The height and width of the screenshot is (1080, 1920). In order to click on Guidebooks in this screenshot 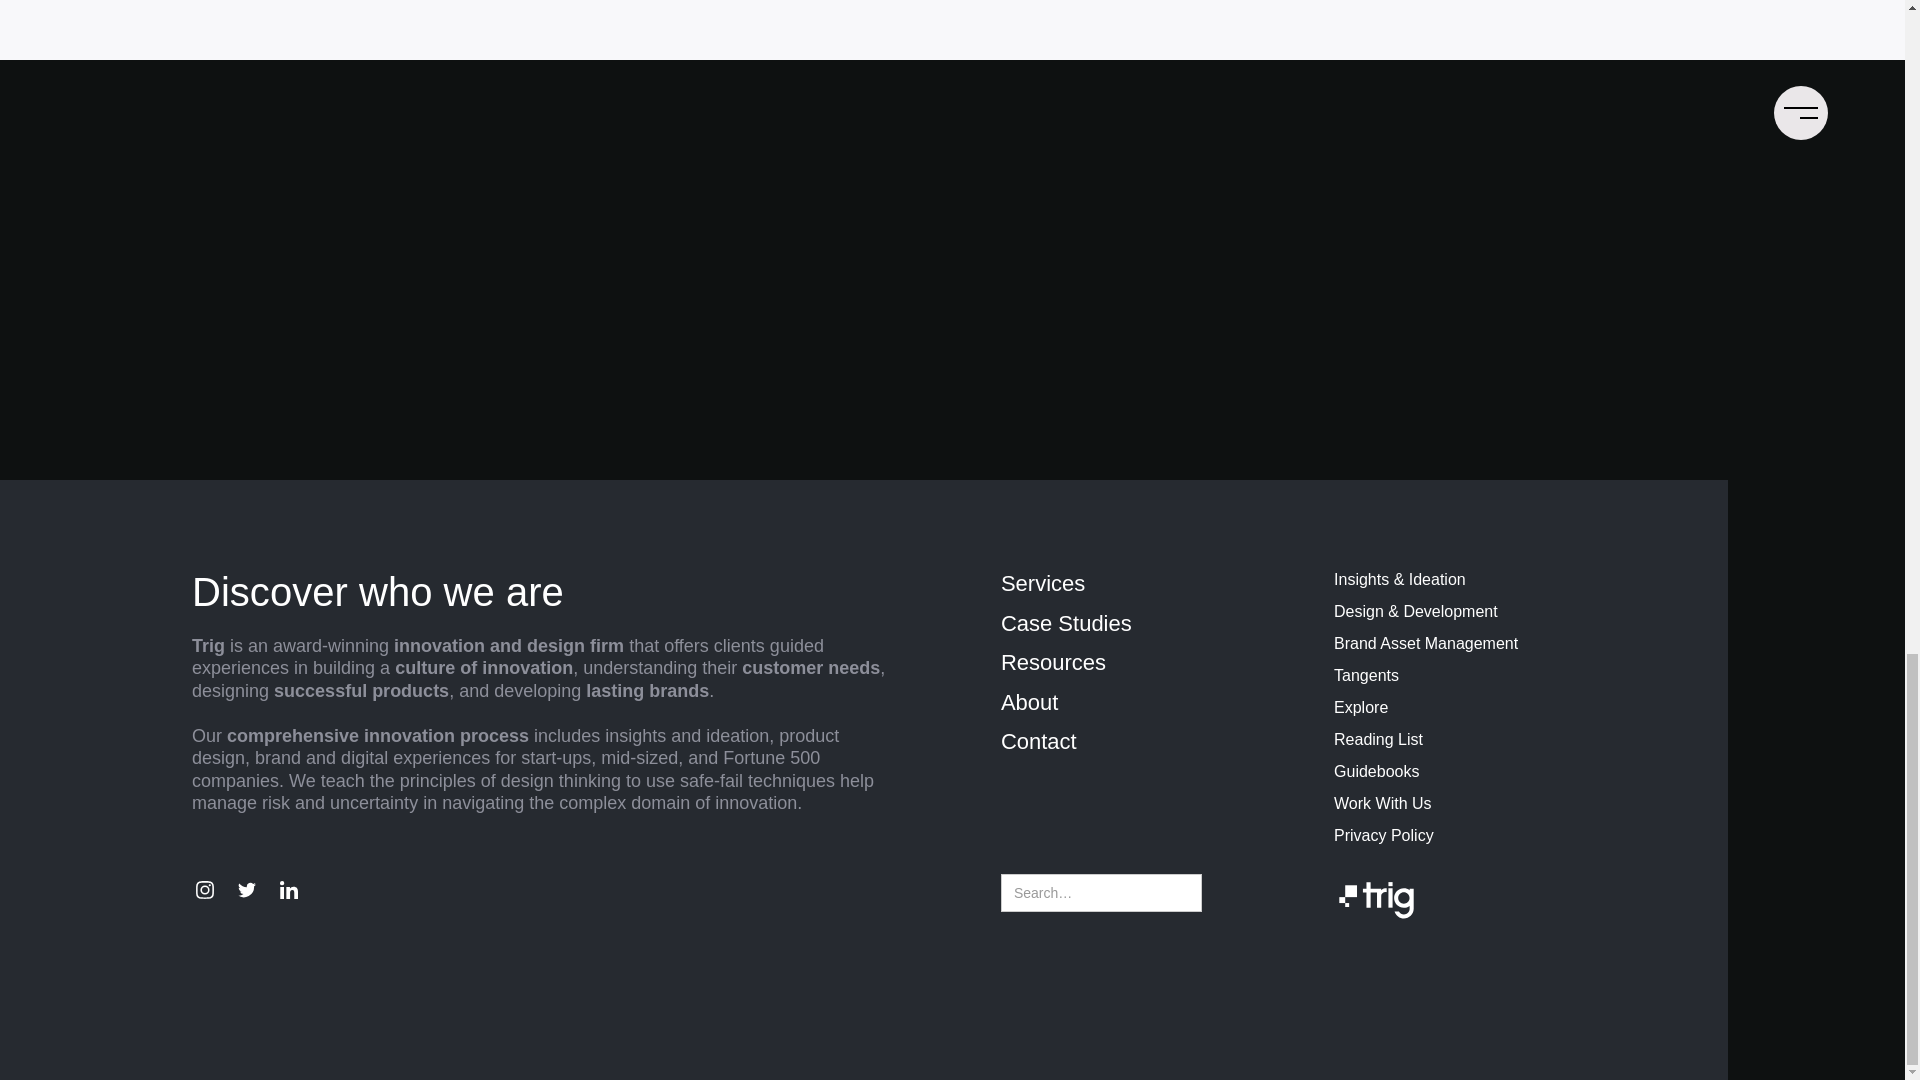, I will do `click(1492, 772)`.